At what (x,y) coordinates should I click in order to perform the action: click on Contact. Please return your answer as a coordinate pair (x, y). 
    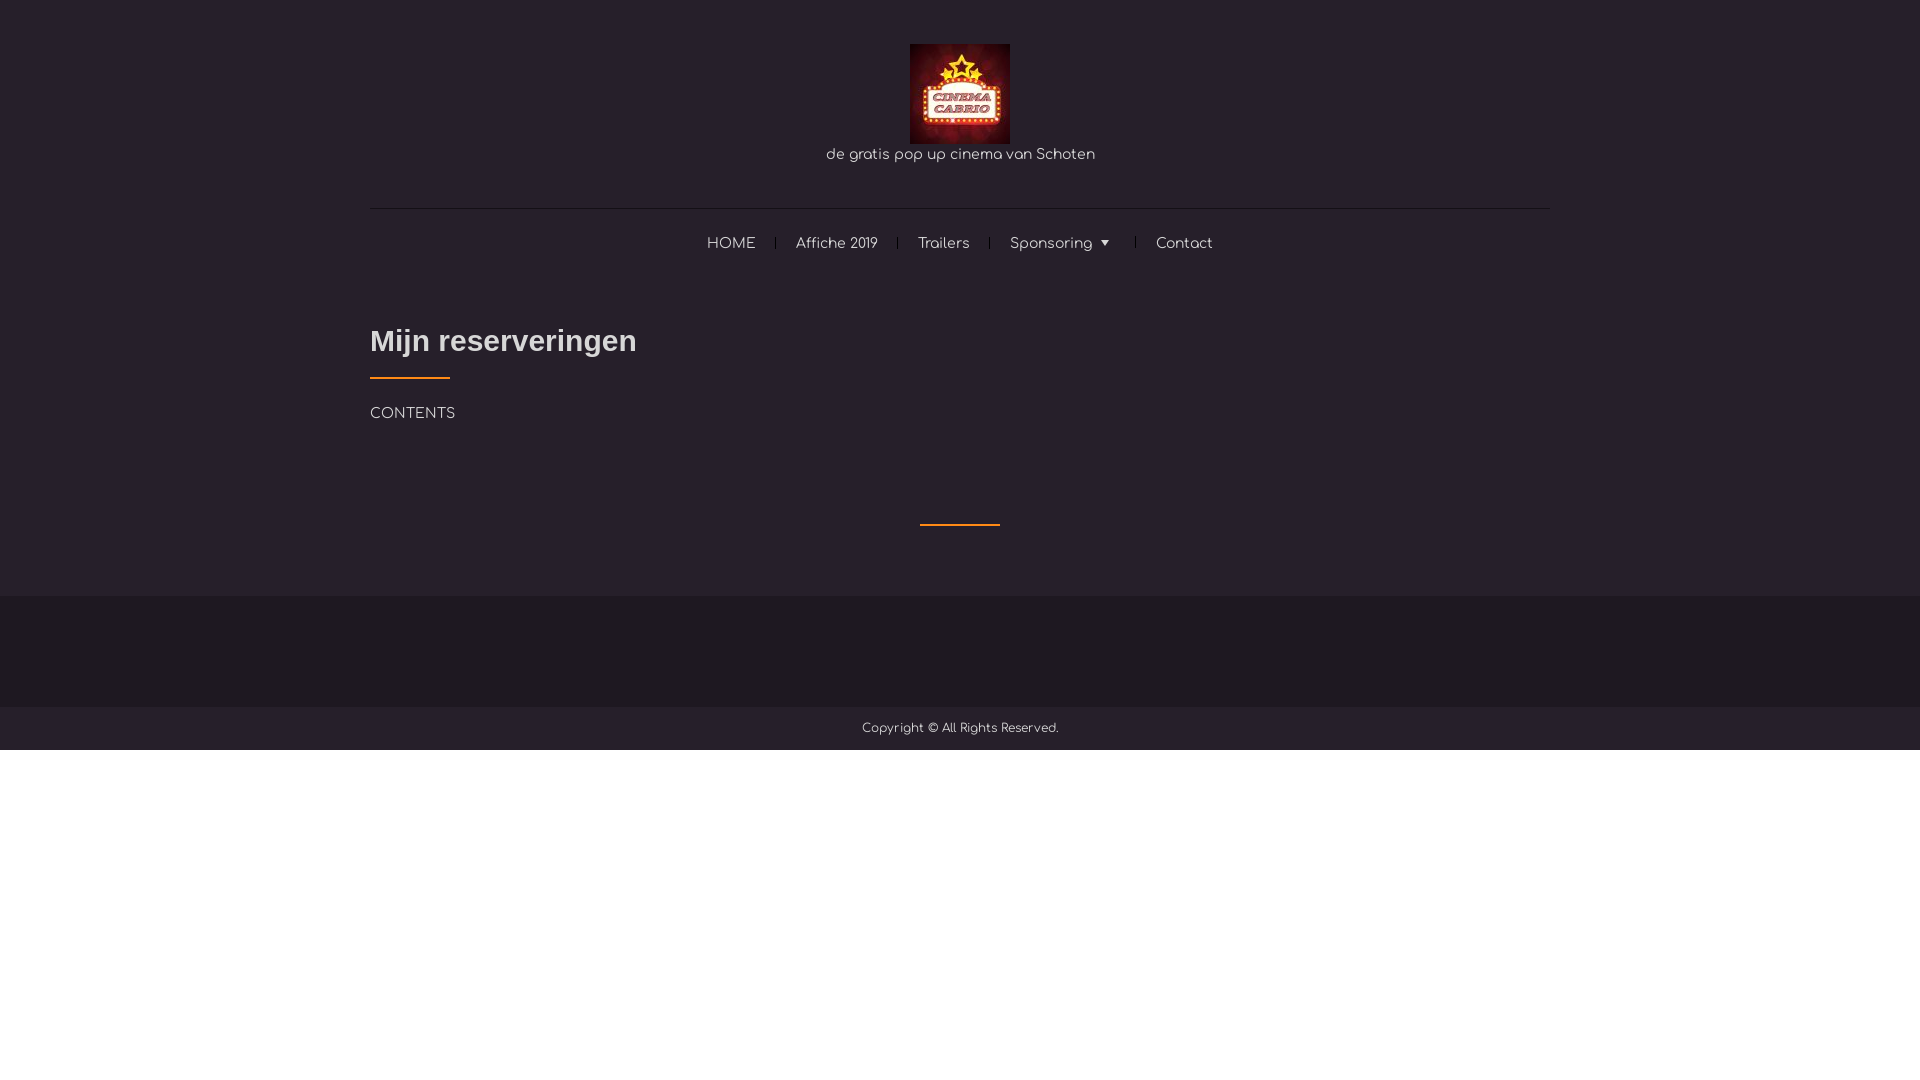
    Looking at the image, I should click on (1184, 242).